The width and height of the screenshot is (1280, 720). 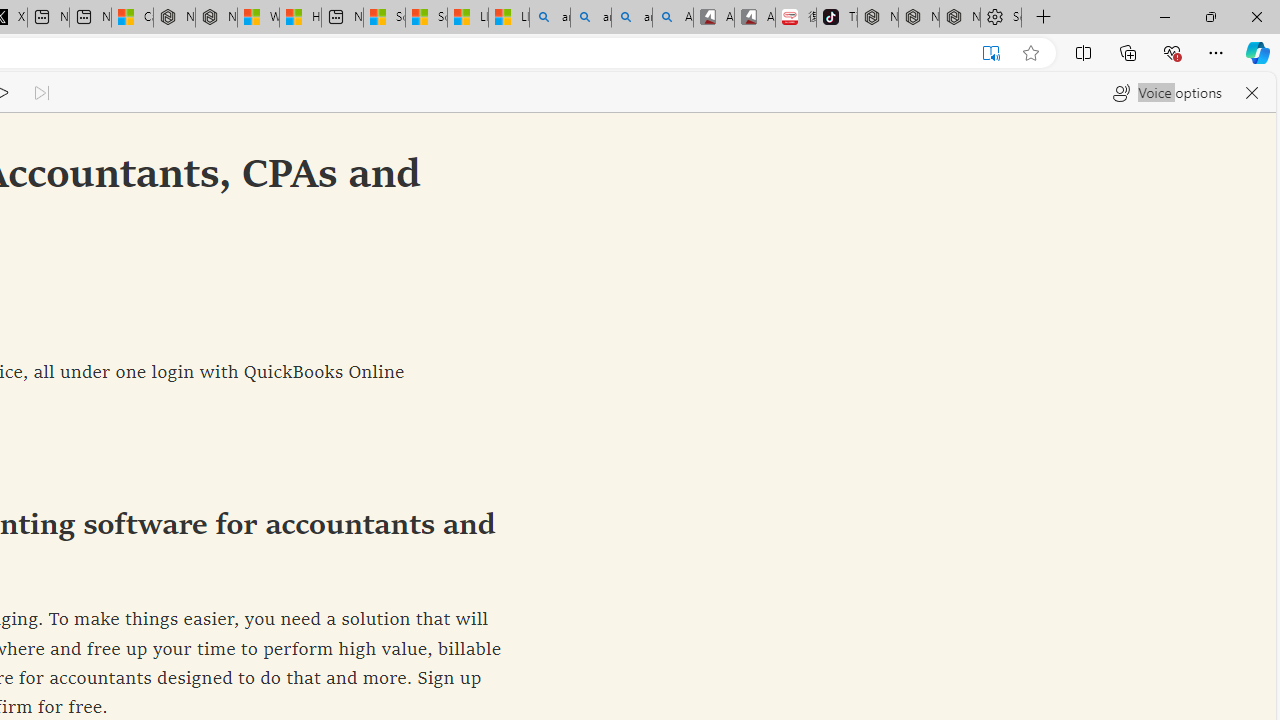 What do you see at coordinates (918, 18) in the screenshot?
I see `Nordace Siena Pro 15 Backpack` at bounding box center [918, 18].